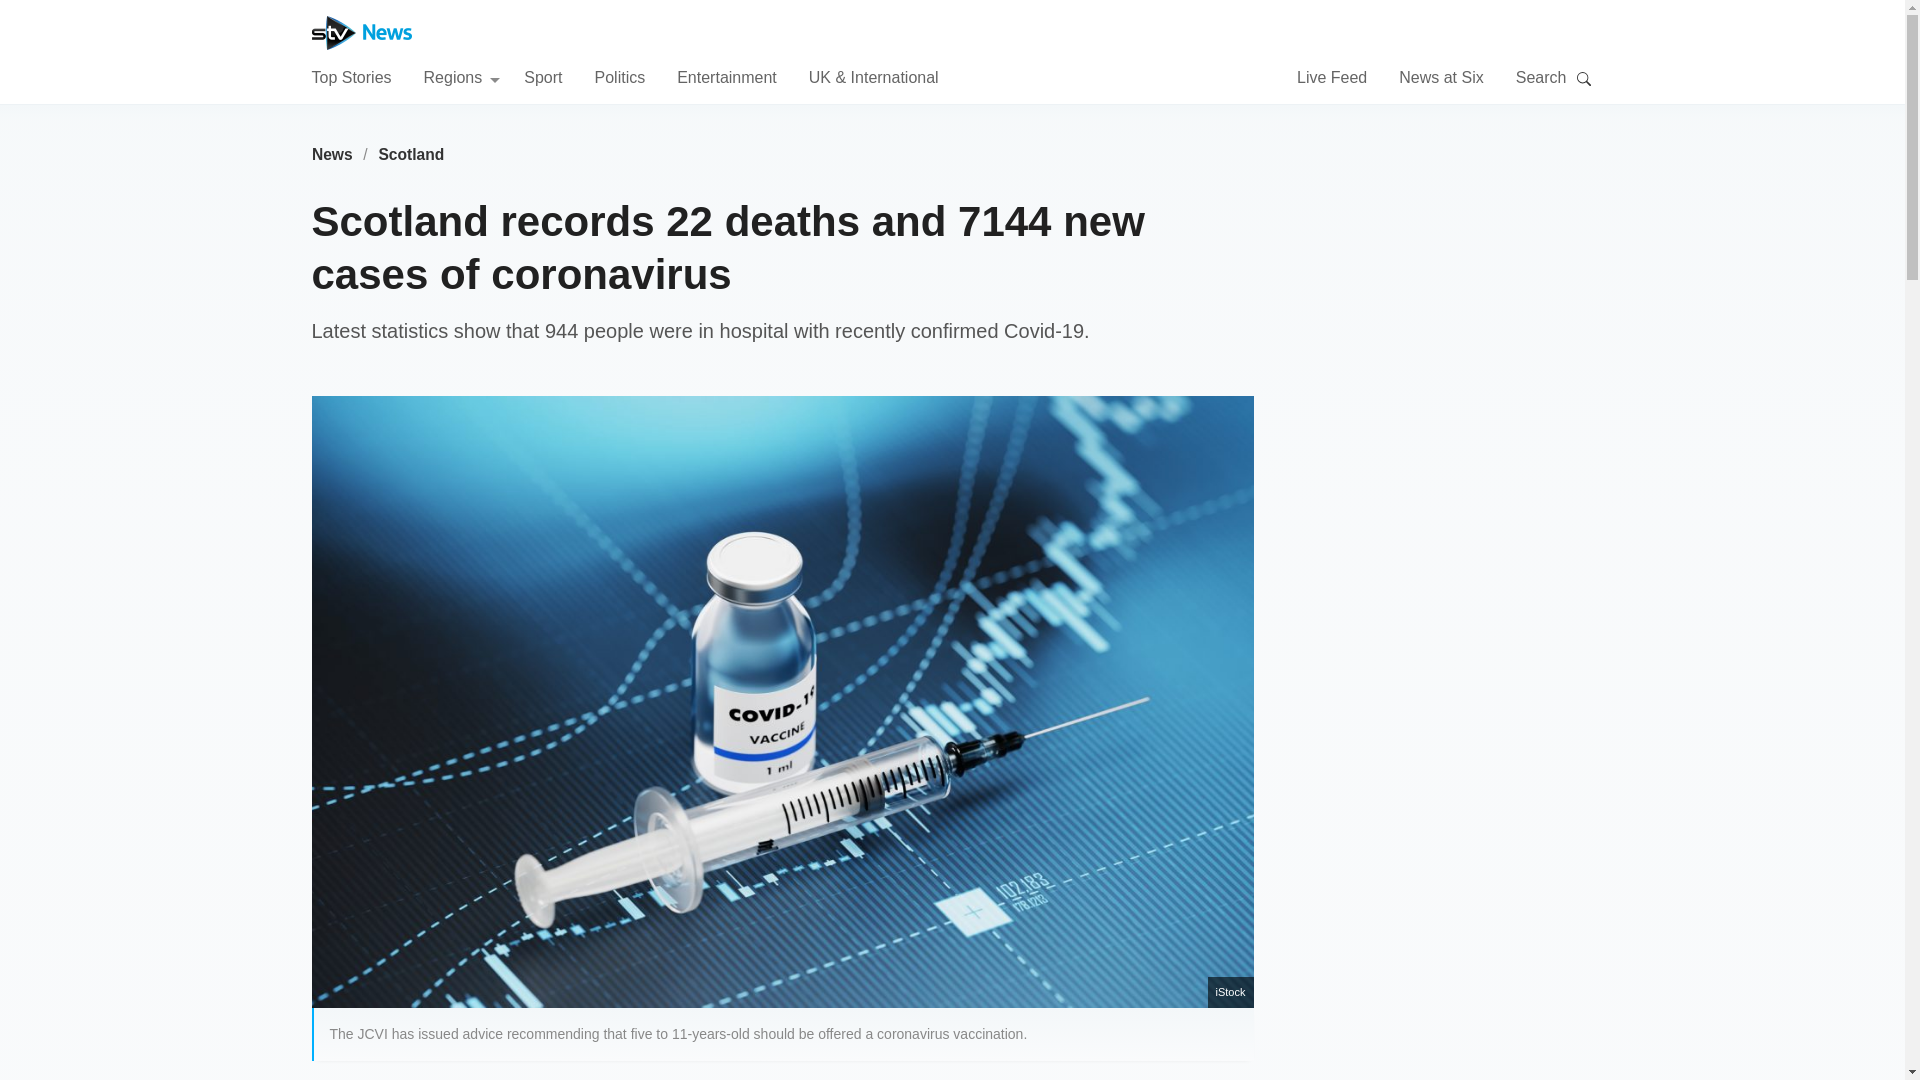 The height and width of the screenshot is (1080, 1920). Describe the element at coordinates (543, 76) in the screenshot. I see `Sport` at that location.